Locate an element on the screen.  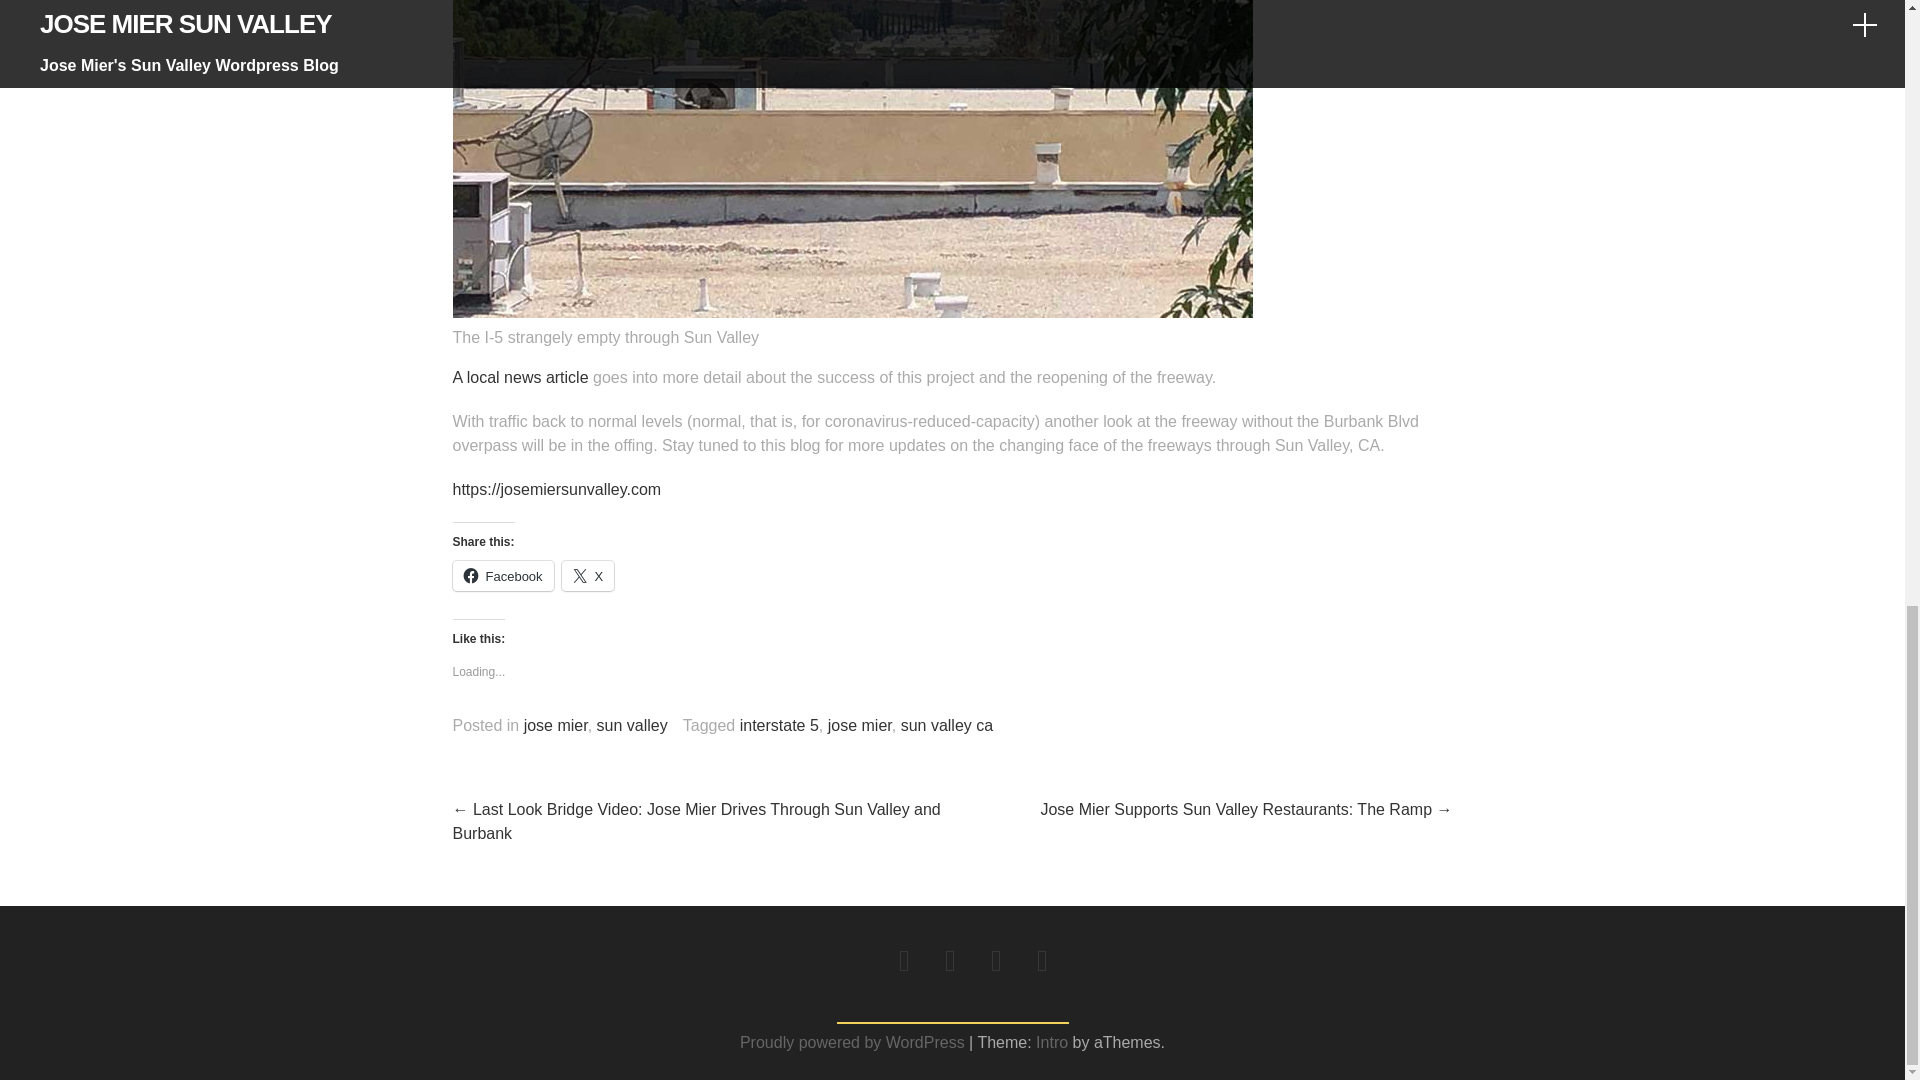
X is located at coordinates (588, 575).